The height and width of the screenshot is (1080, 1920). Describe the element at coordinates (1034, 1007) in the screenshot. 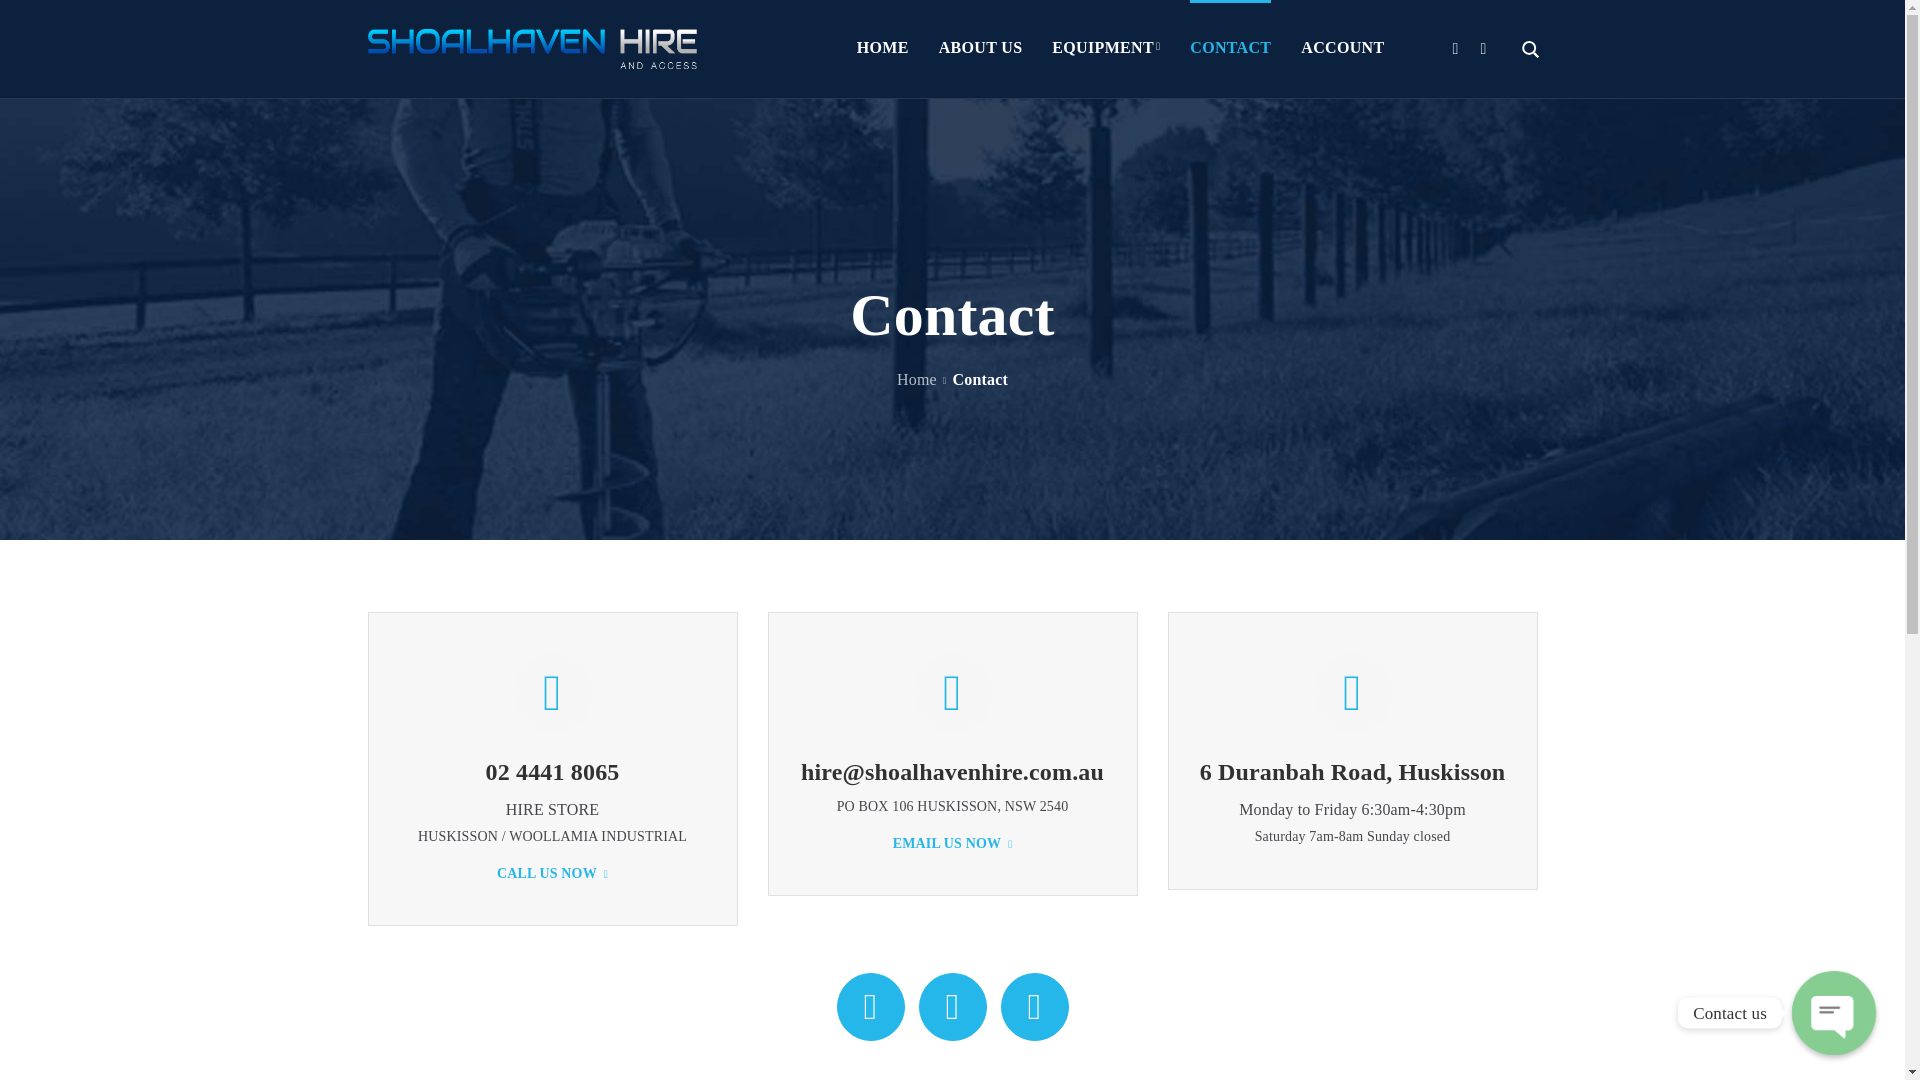

I see `Web` at that location.